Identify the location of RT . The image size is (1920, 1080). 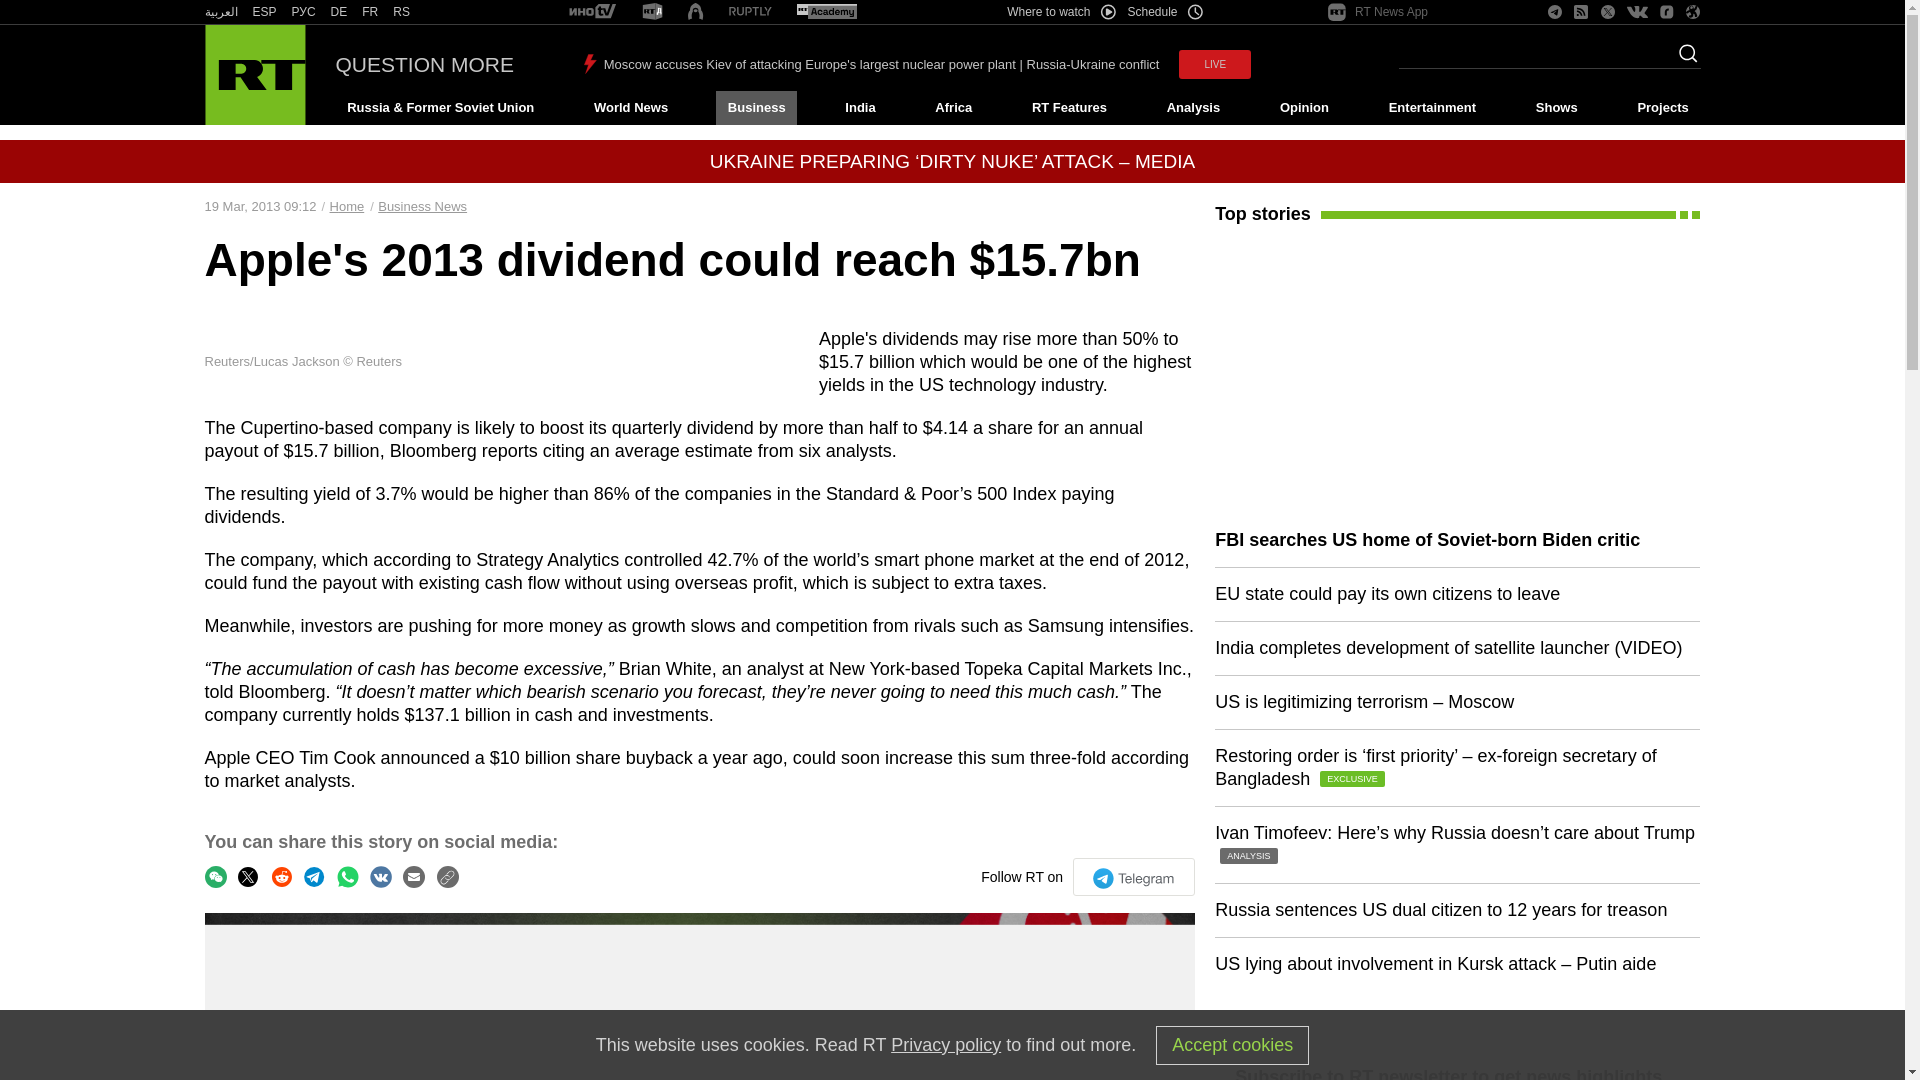
(402, 12).